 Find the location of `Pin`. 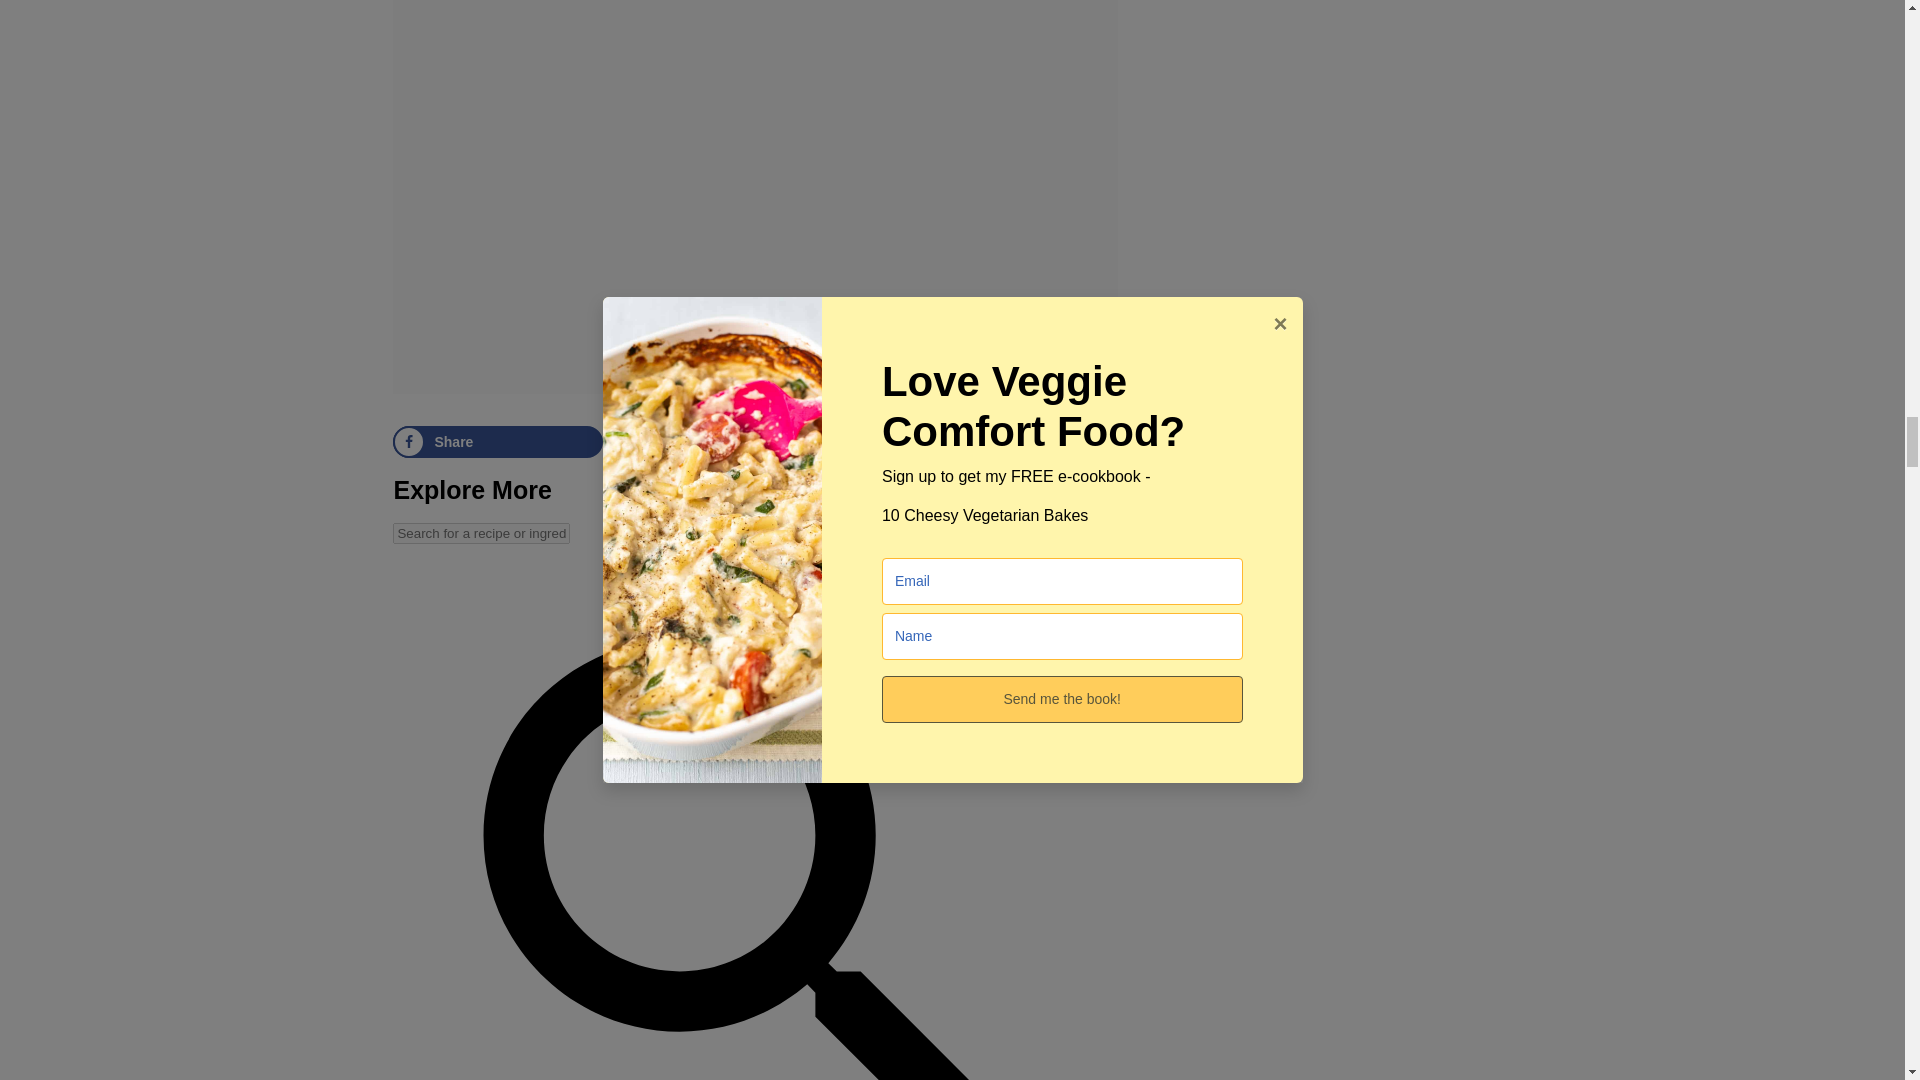

Pin is located at coordinates (942, 441).